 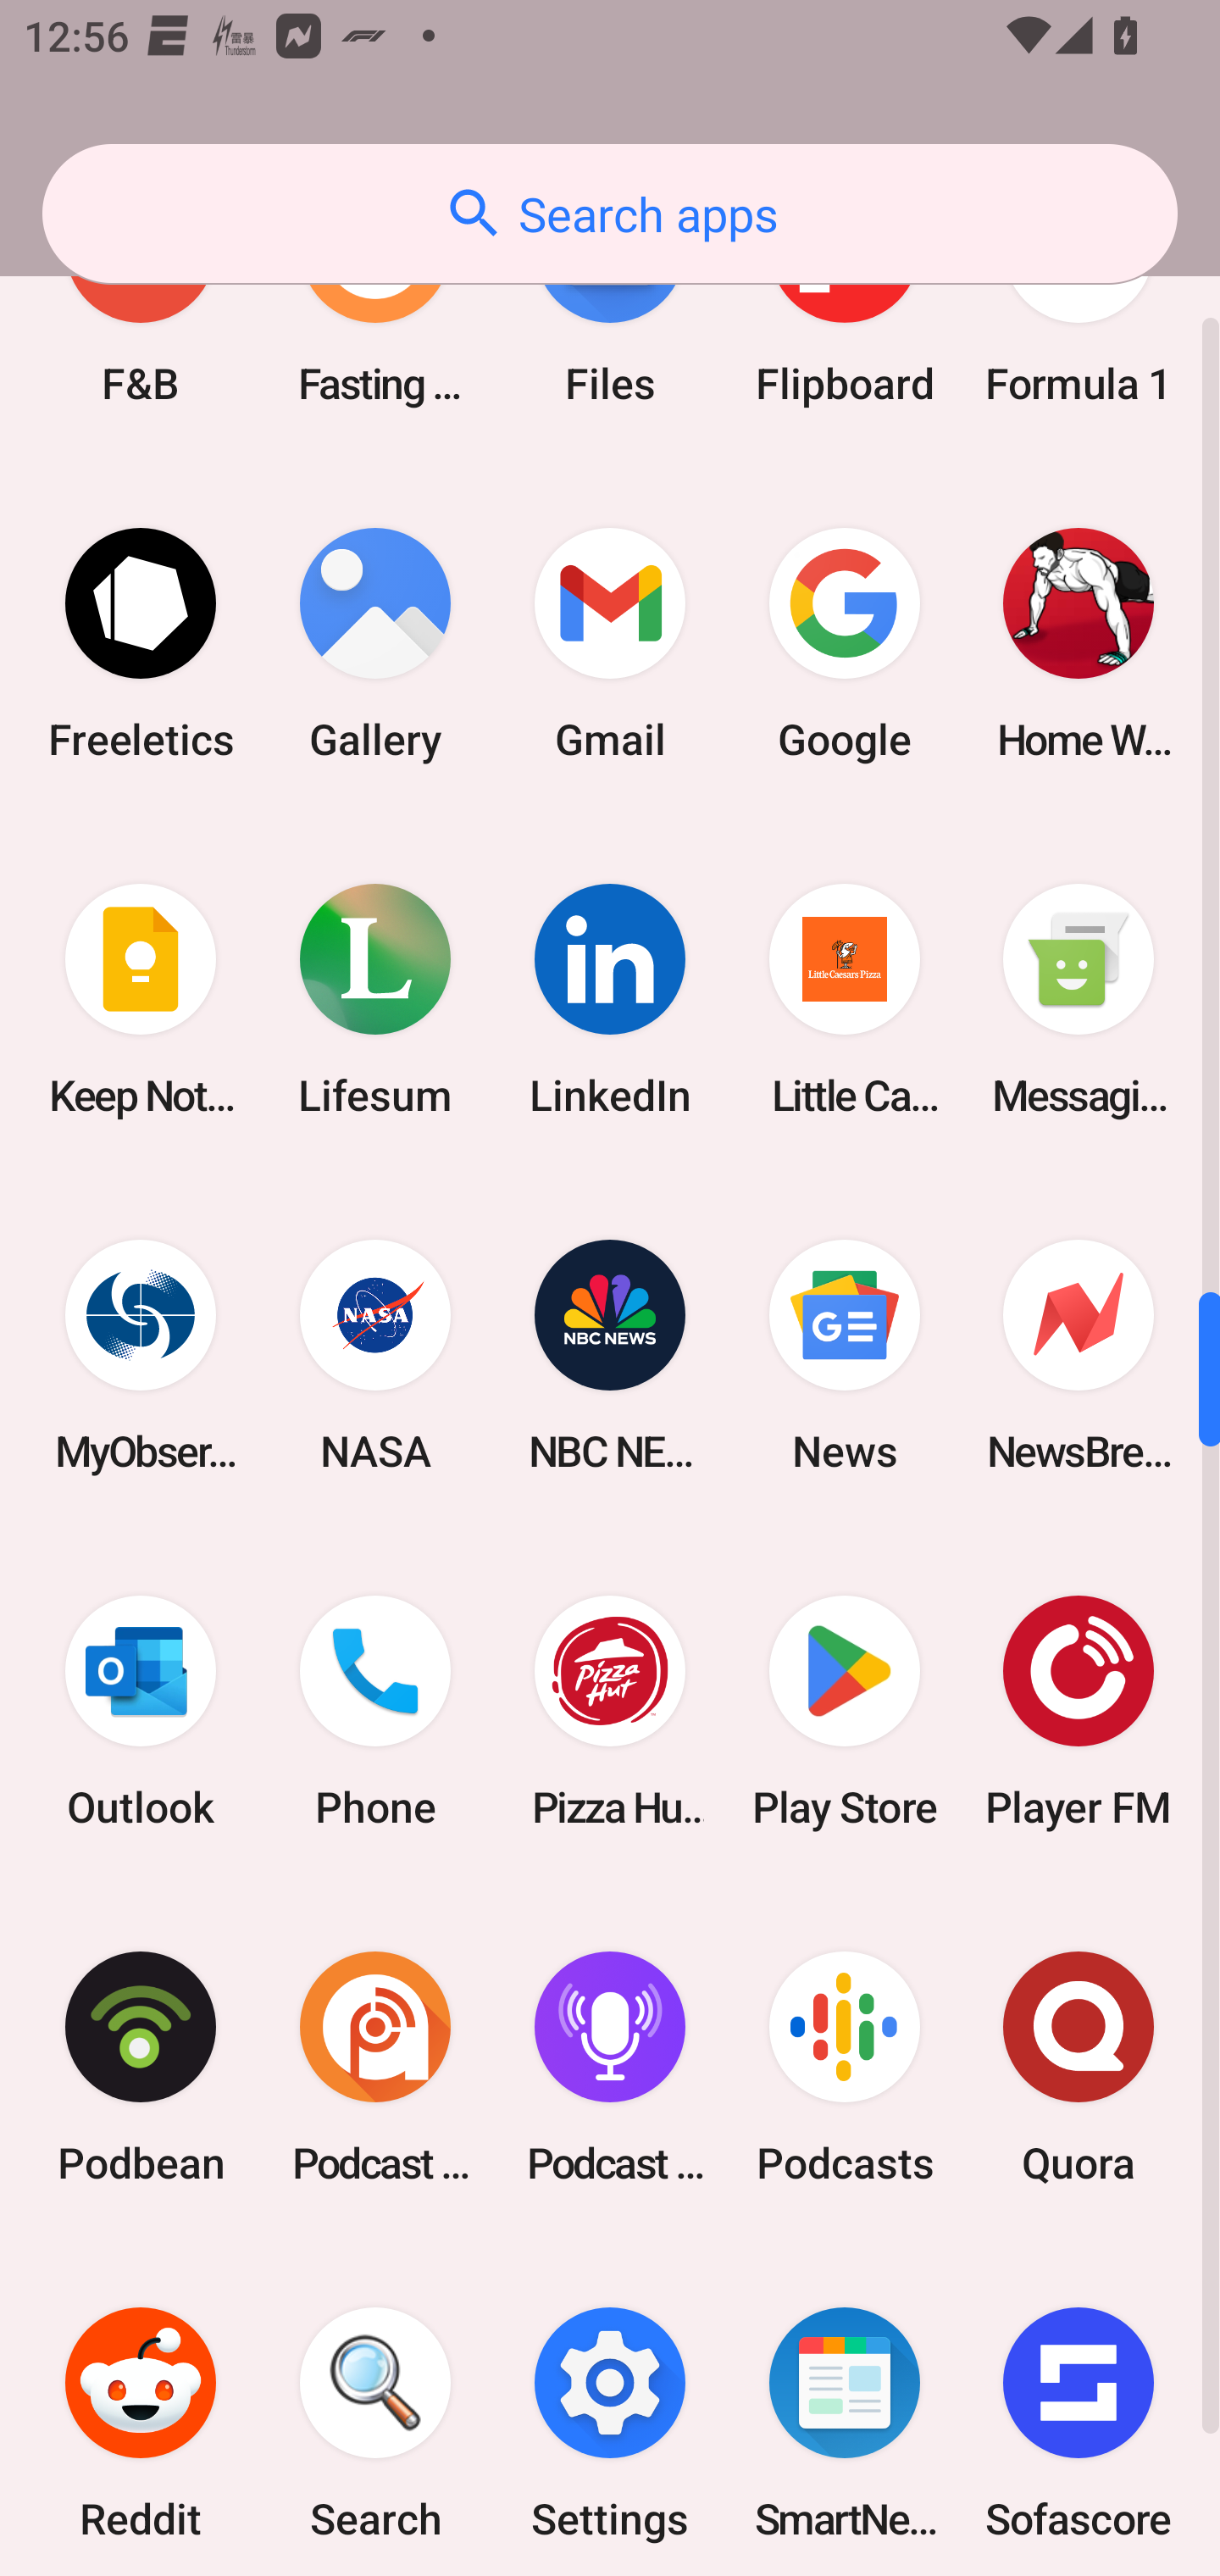 I want to click on Reddit, so click(x=141, y=2411).